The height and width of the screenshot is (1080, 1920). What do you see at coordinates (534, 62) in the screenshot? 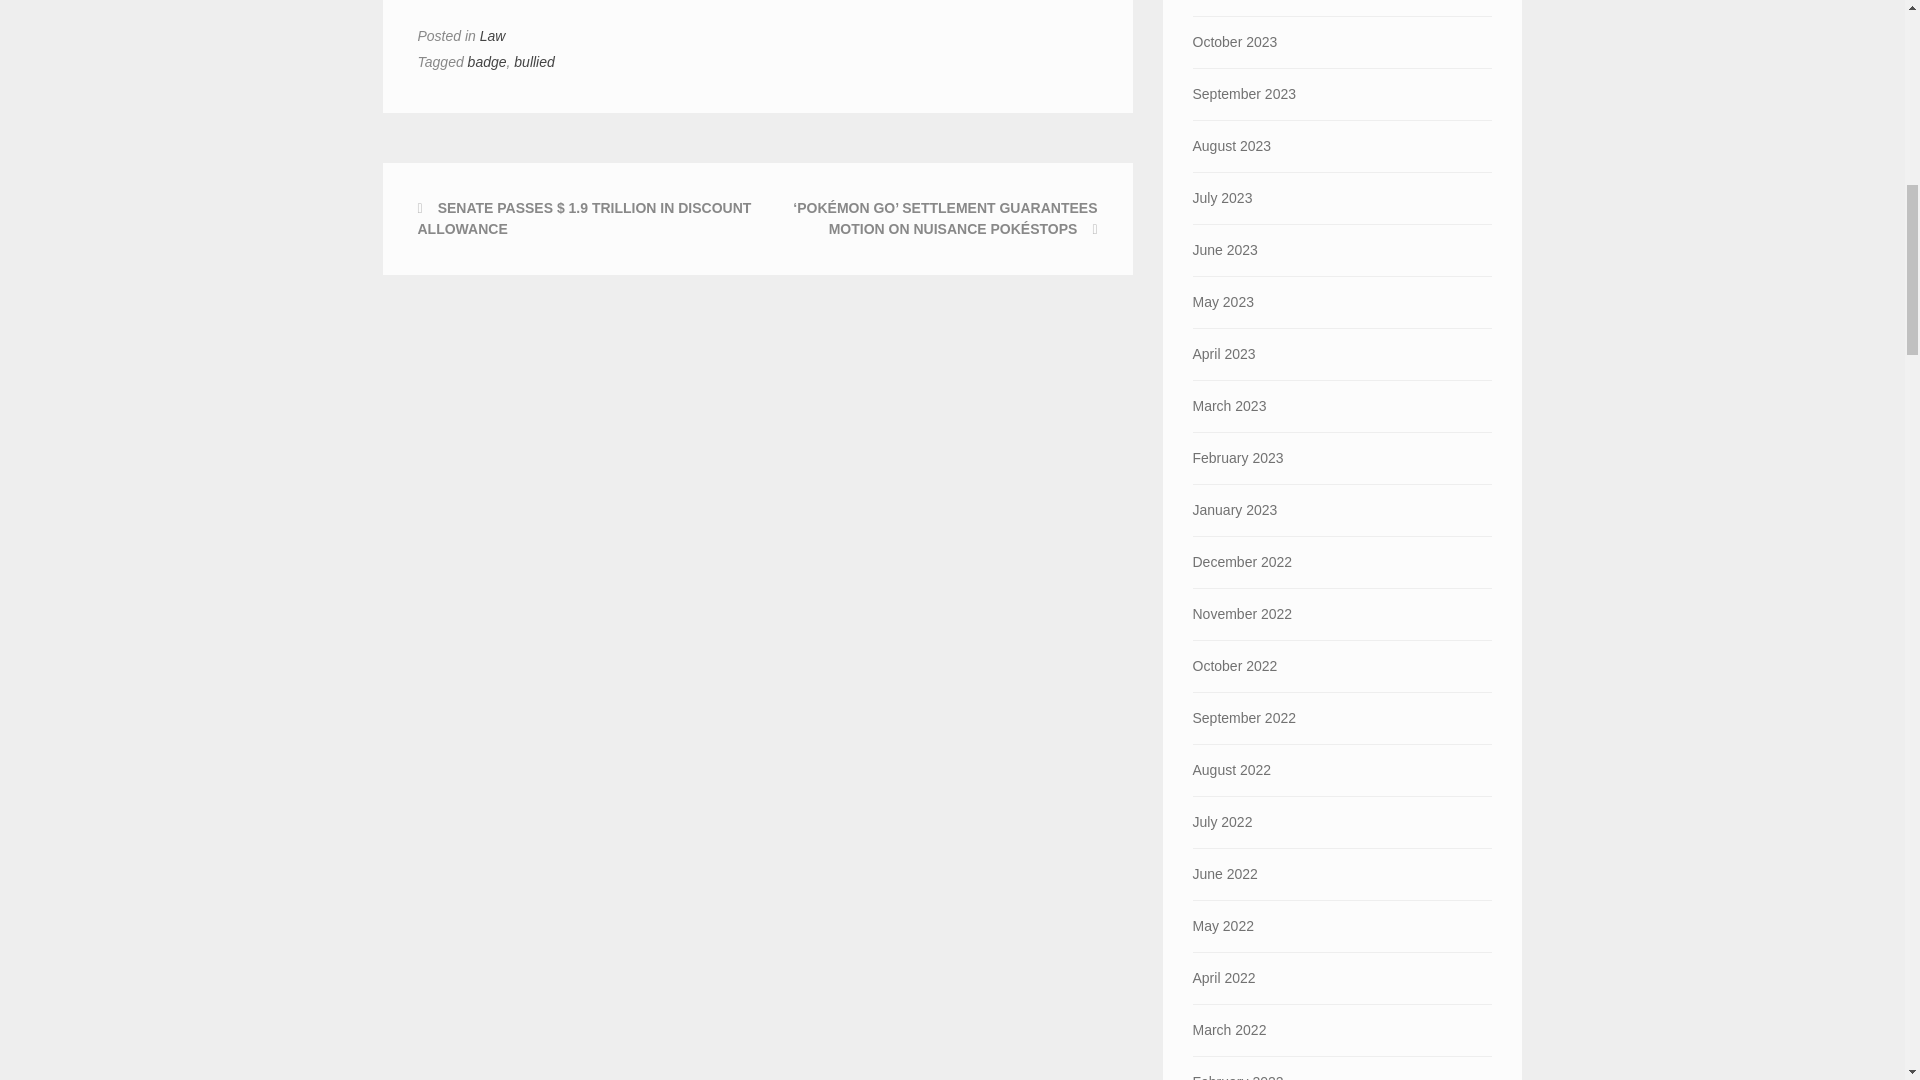
I see `bullied` at bounding box center [534, 62].